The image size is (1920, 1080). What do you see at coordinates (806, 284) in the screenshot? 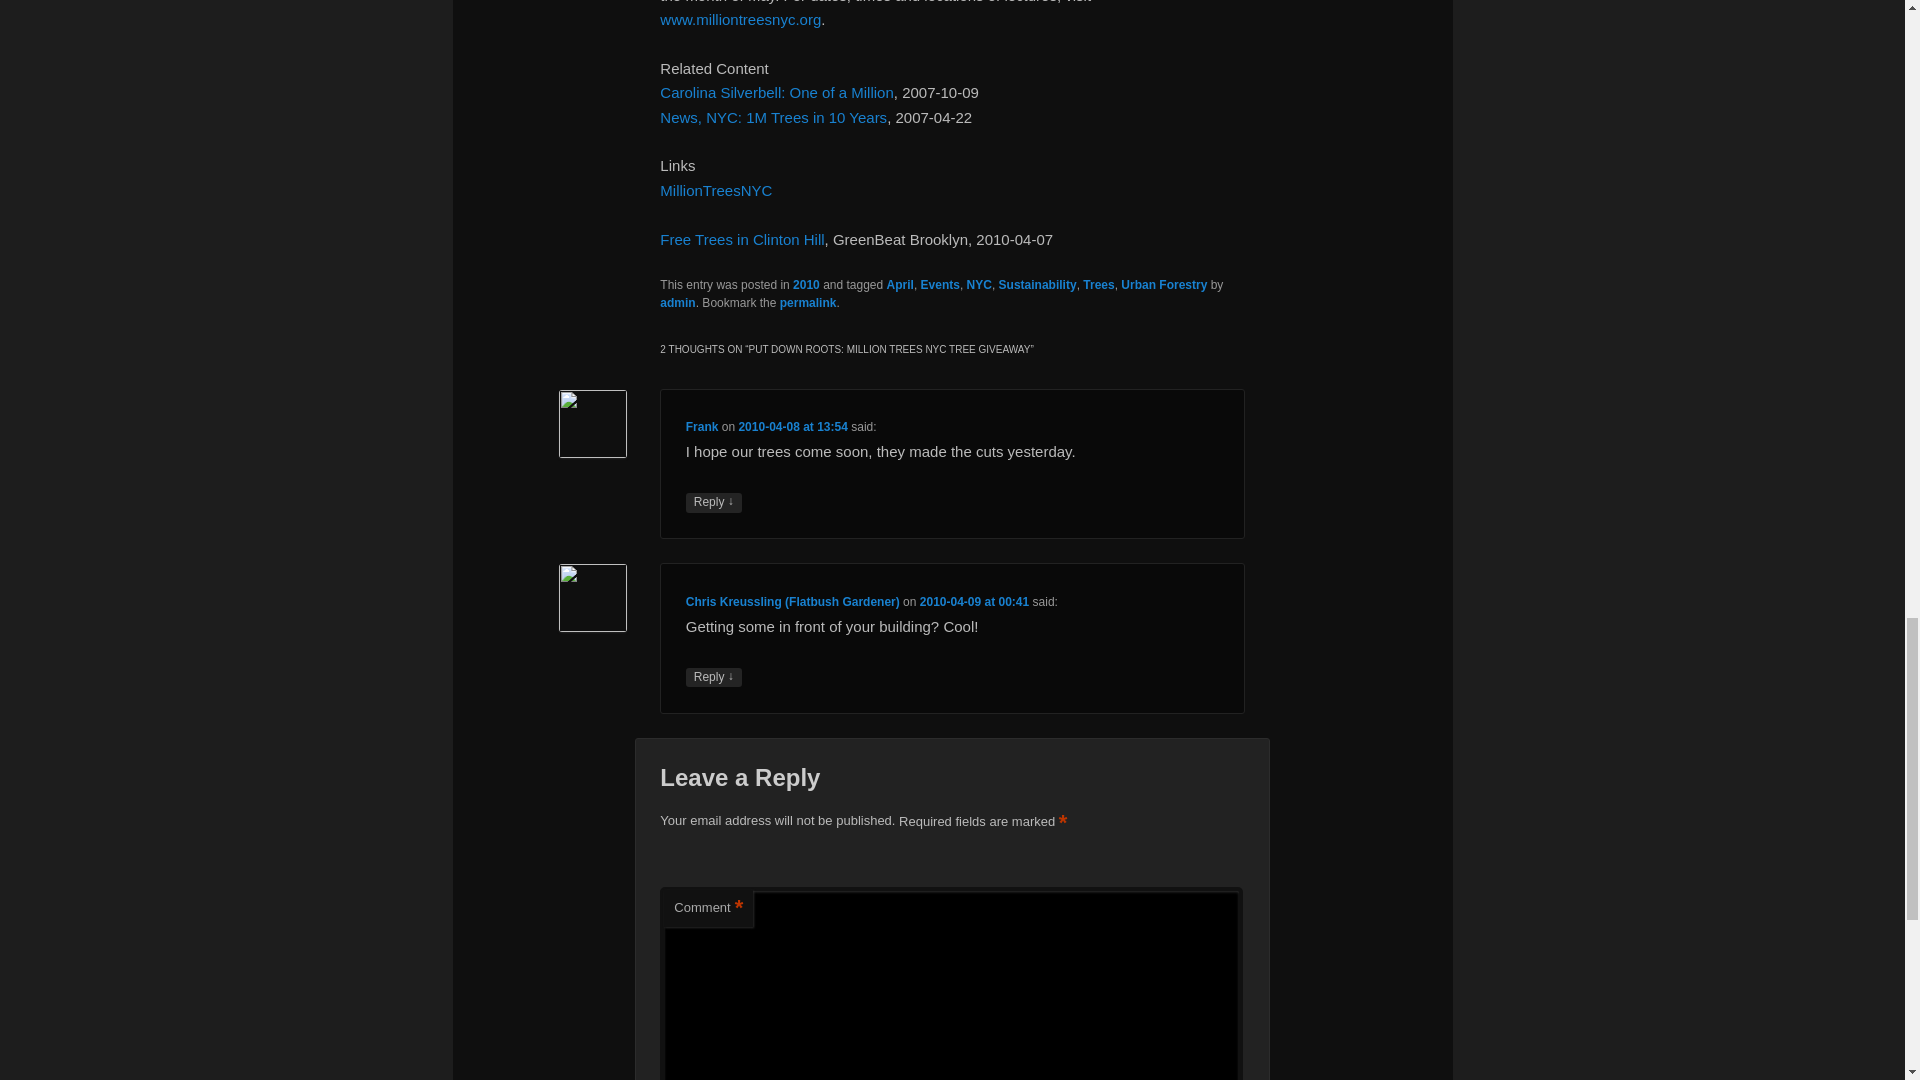
I see `2010` at bounding box center [806, 284].